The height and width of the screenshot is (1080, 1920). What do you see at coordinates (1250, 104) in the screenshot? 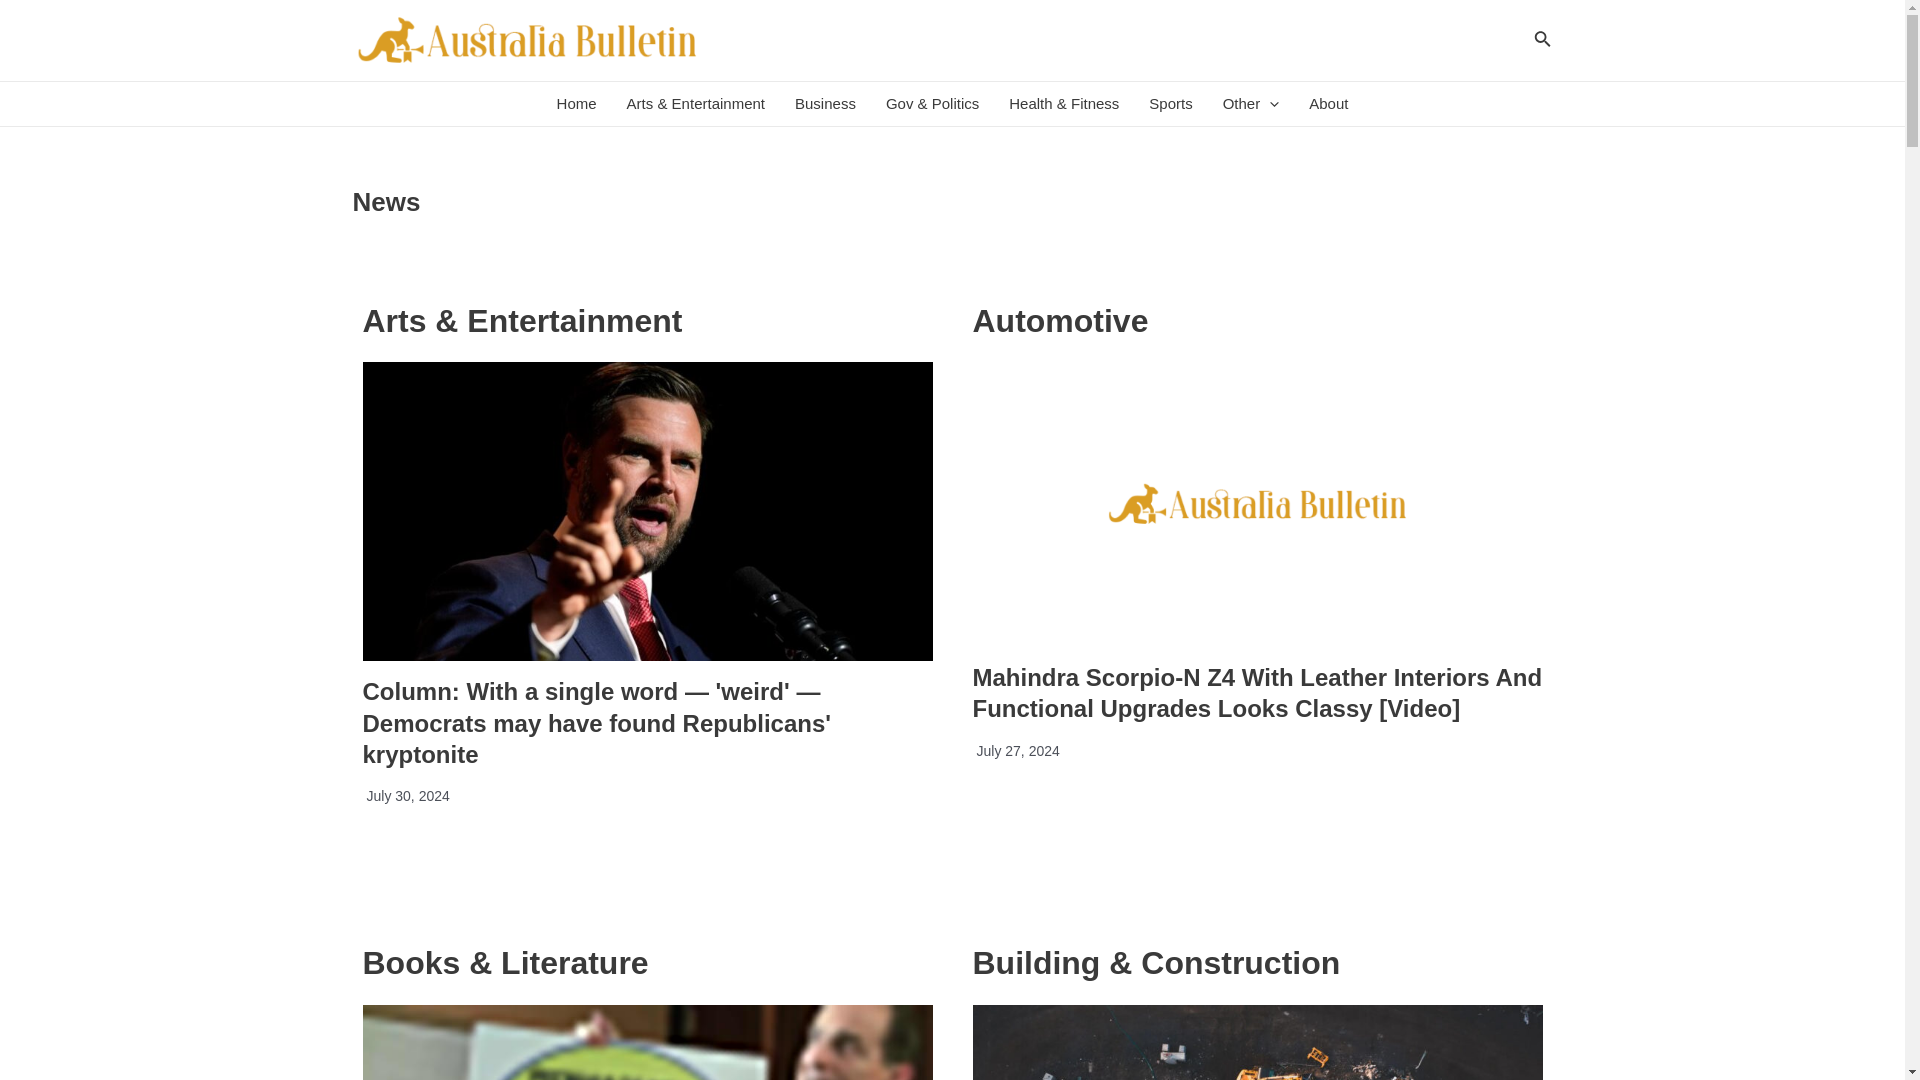
I see `Other` at bounding box center [1250, 104].